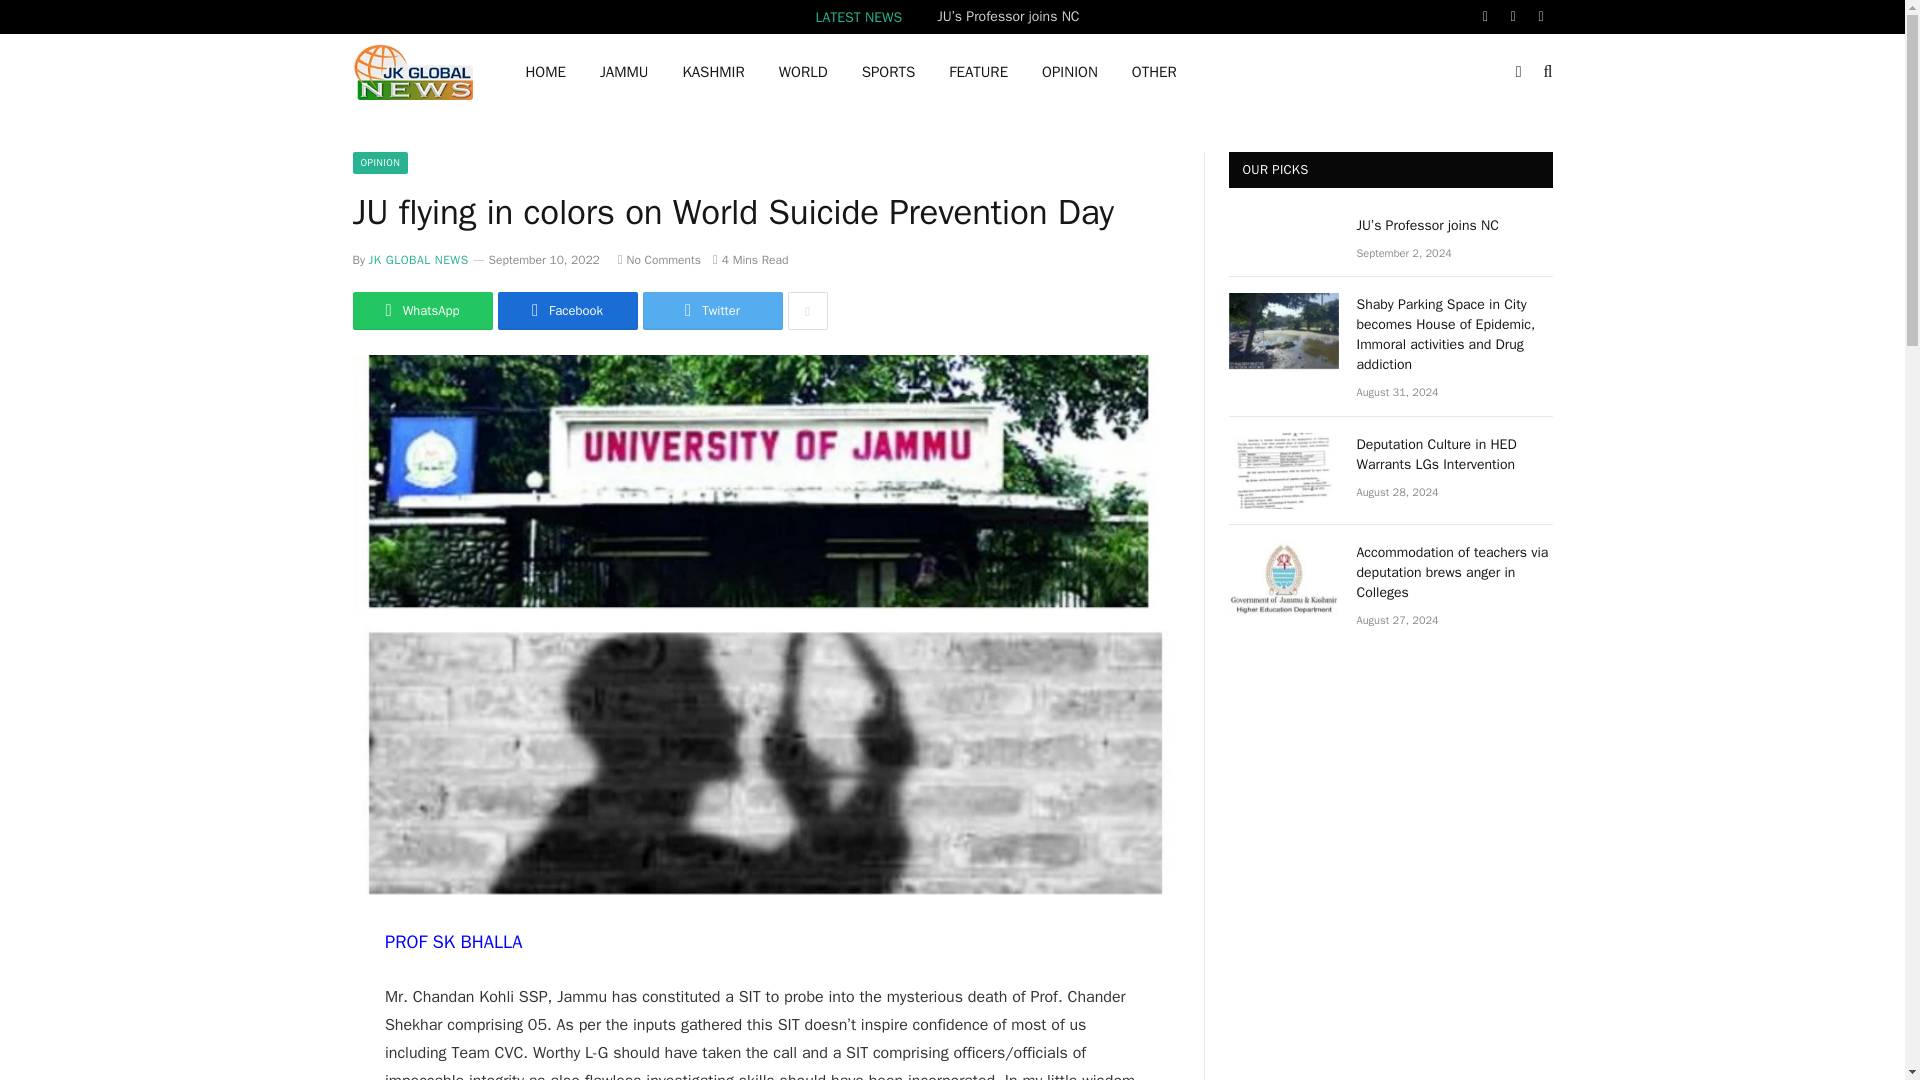 The height and width of the screenshot is (1080, 1920). I want to click on WORLD, so click(803, 72).